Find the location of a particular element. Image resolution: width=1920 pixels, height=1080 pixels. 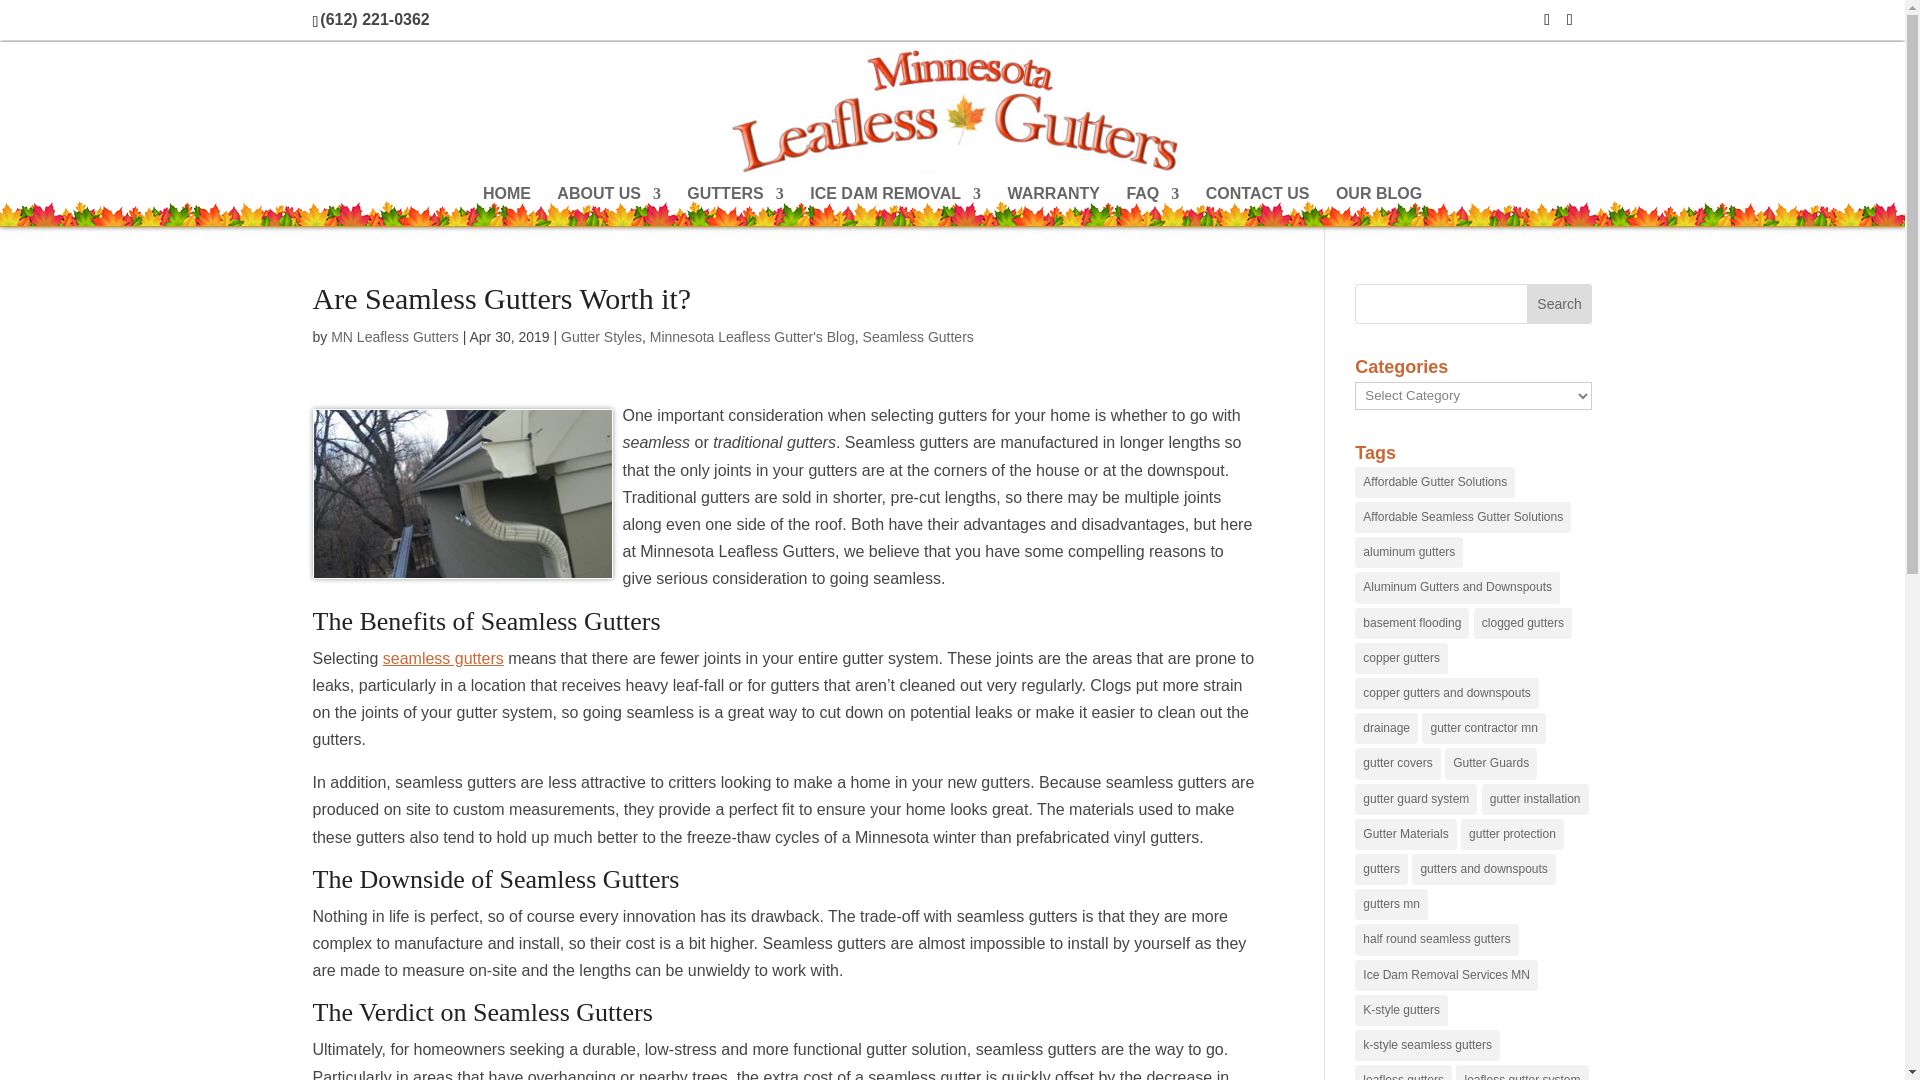

FAQ is located at coordinates (1152, 206).